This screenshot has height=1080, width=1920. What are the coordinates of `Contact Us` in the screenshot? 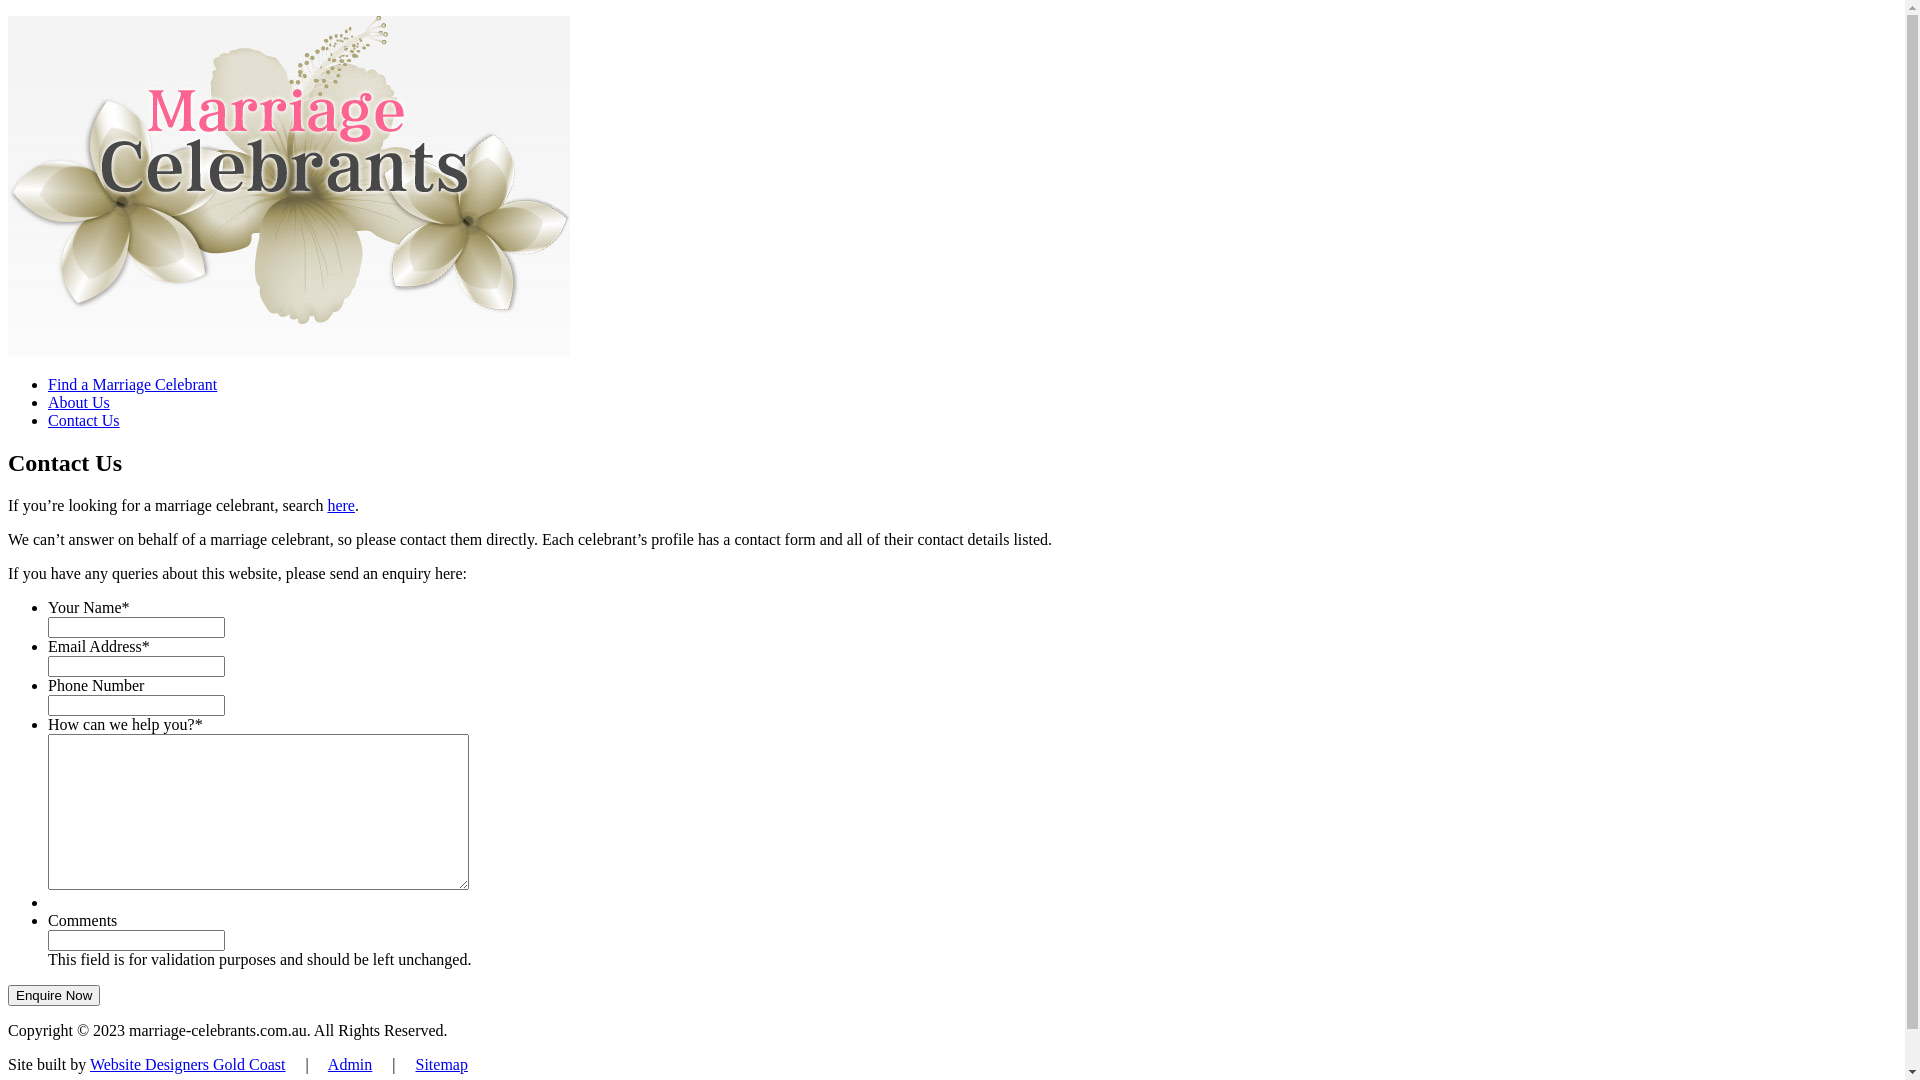 It's located at (84, 420).